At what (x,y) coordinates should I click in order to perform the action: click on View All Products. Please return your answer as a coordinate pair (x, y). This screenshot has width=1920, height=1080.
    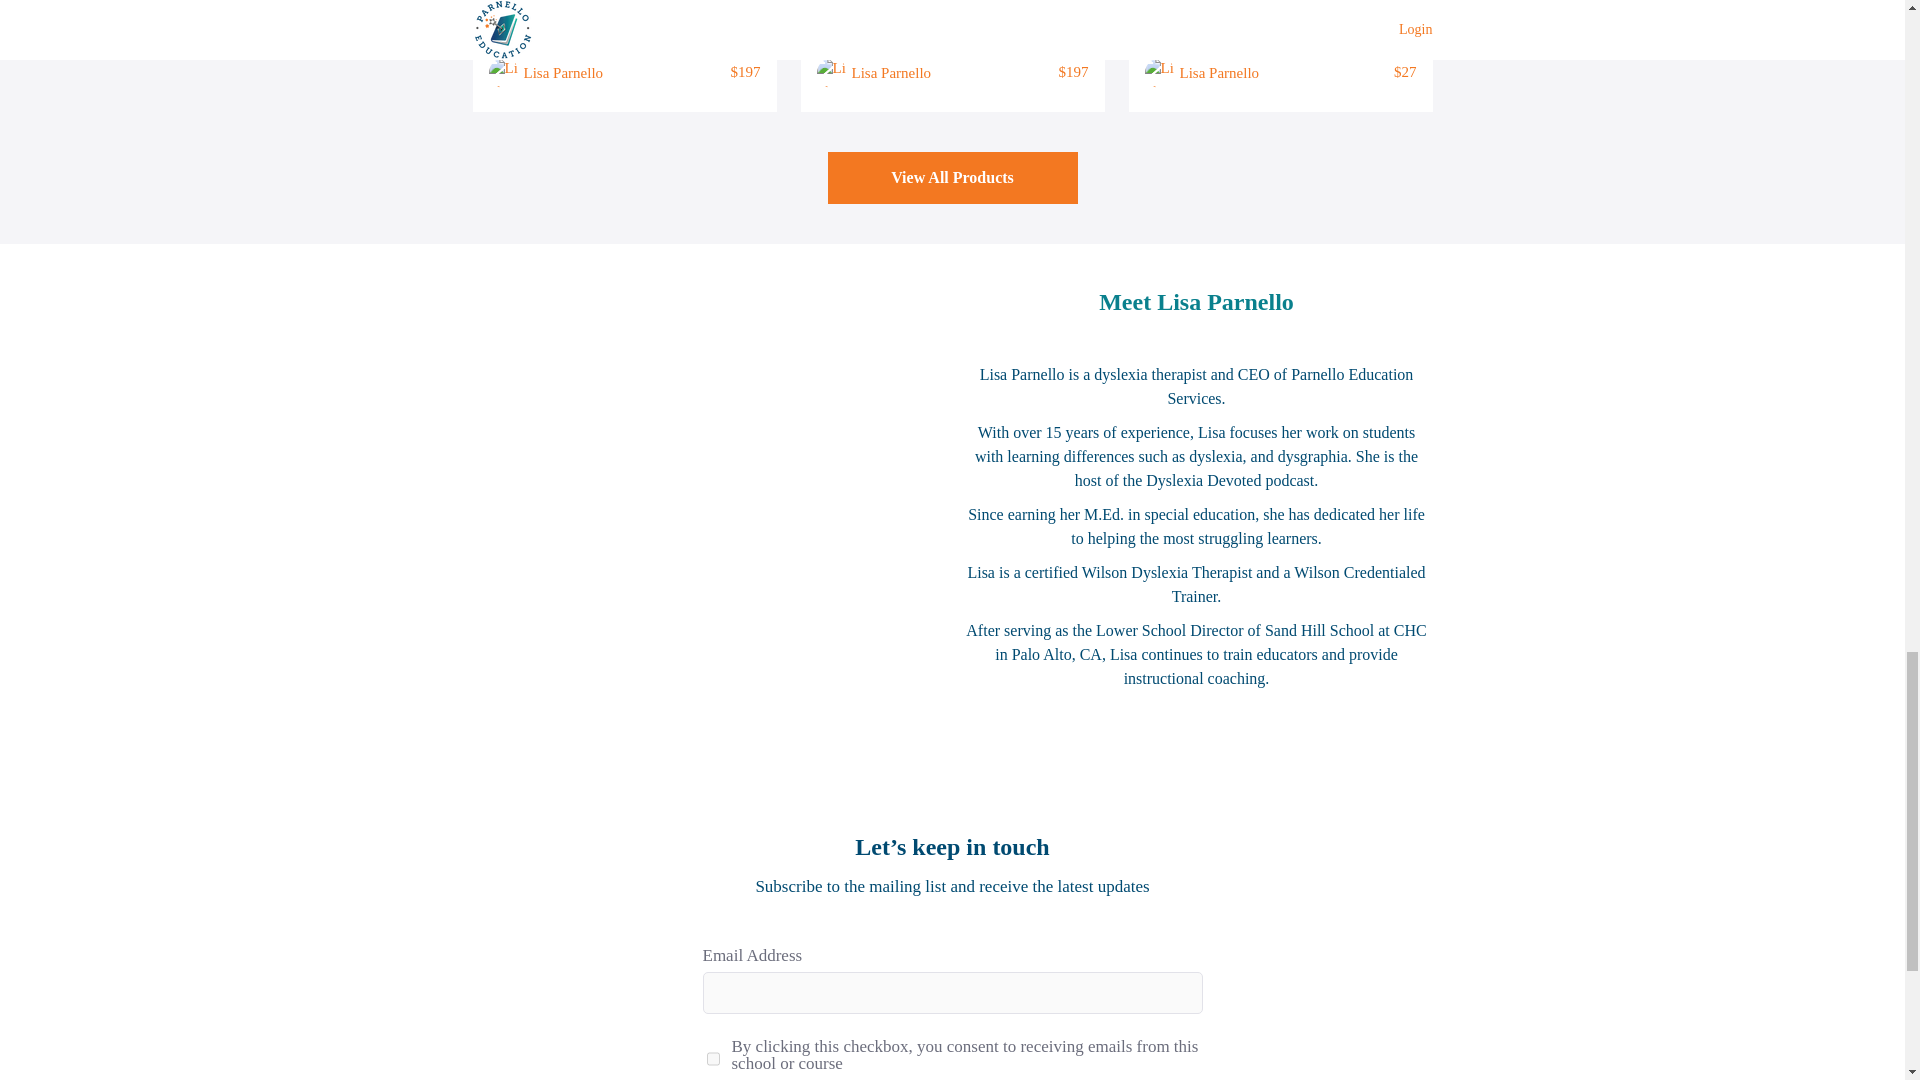
    Looking at the image, I should click on (952, 178).